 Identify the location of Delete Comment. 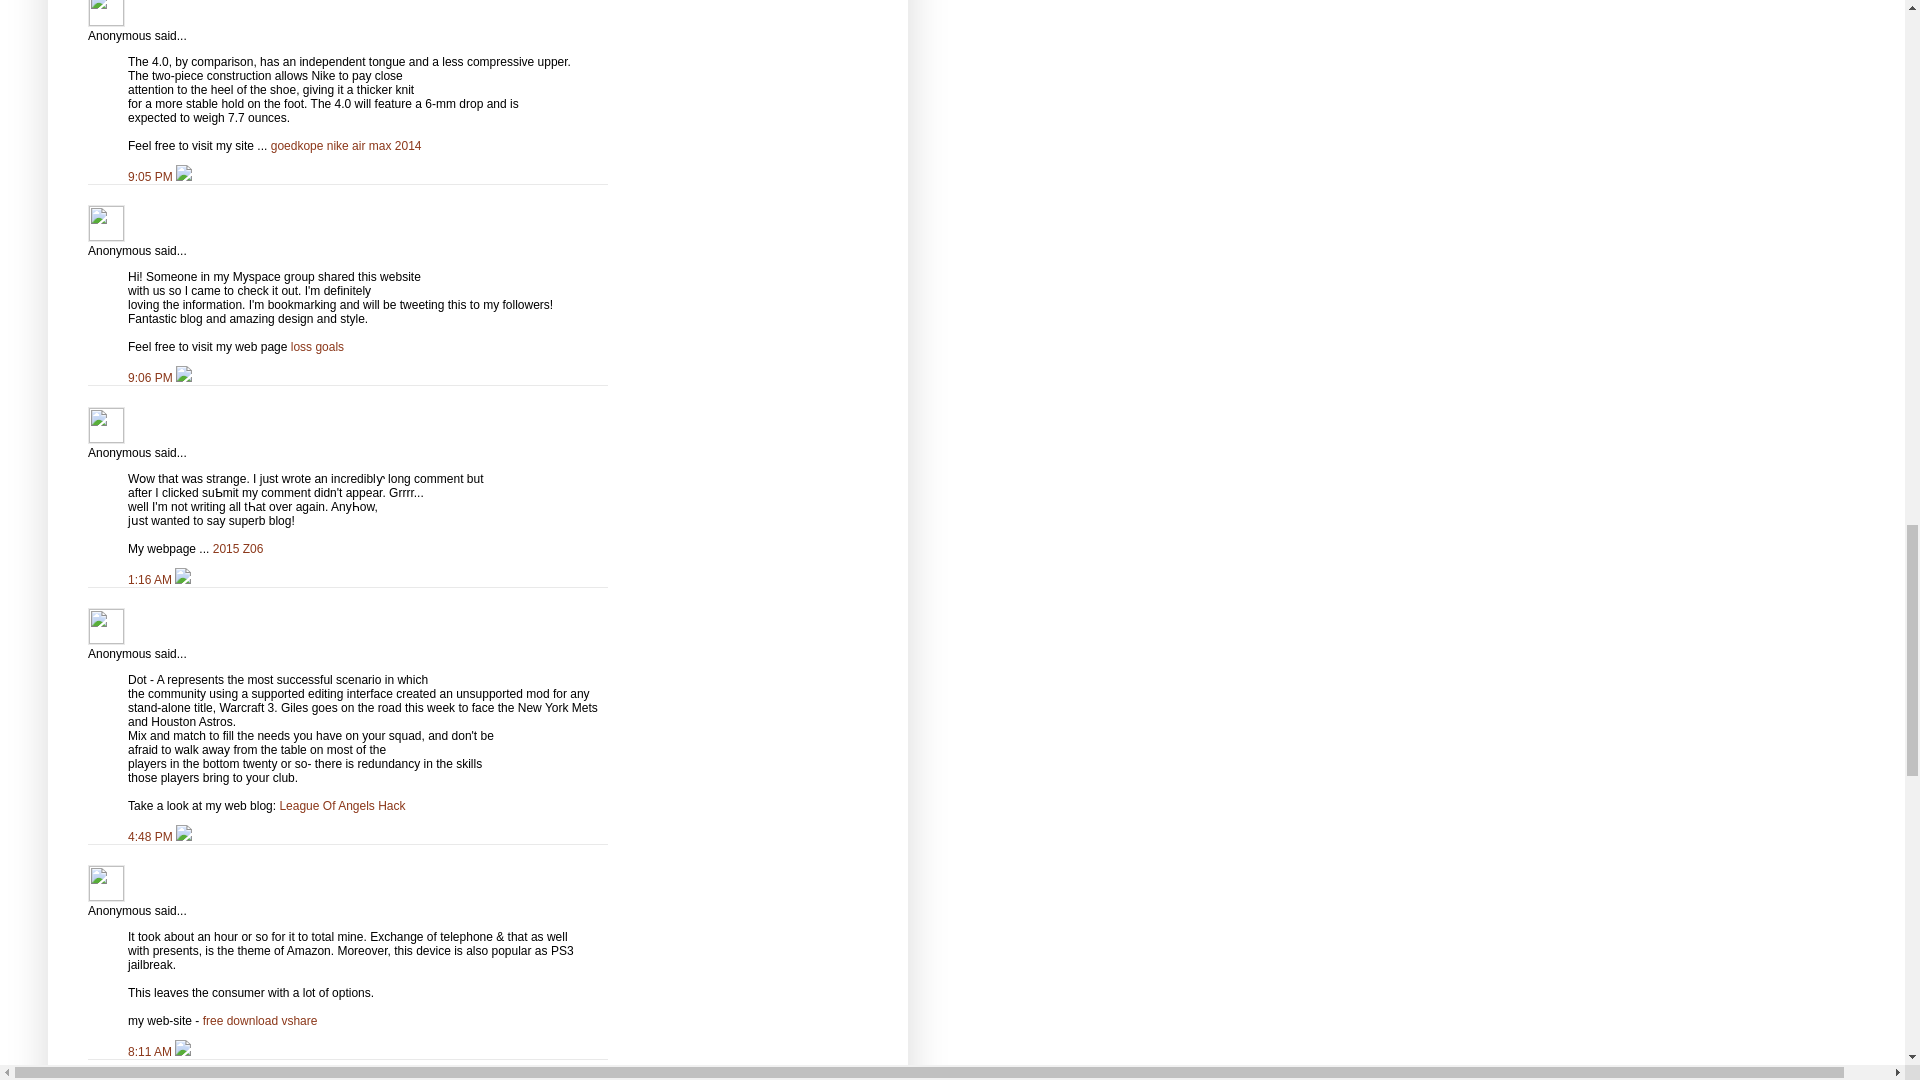
(184, 176).